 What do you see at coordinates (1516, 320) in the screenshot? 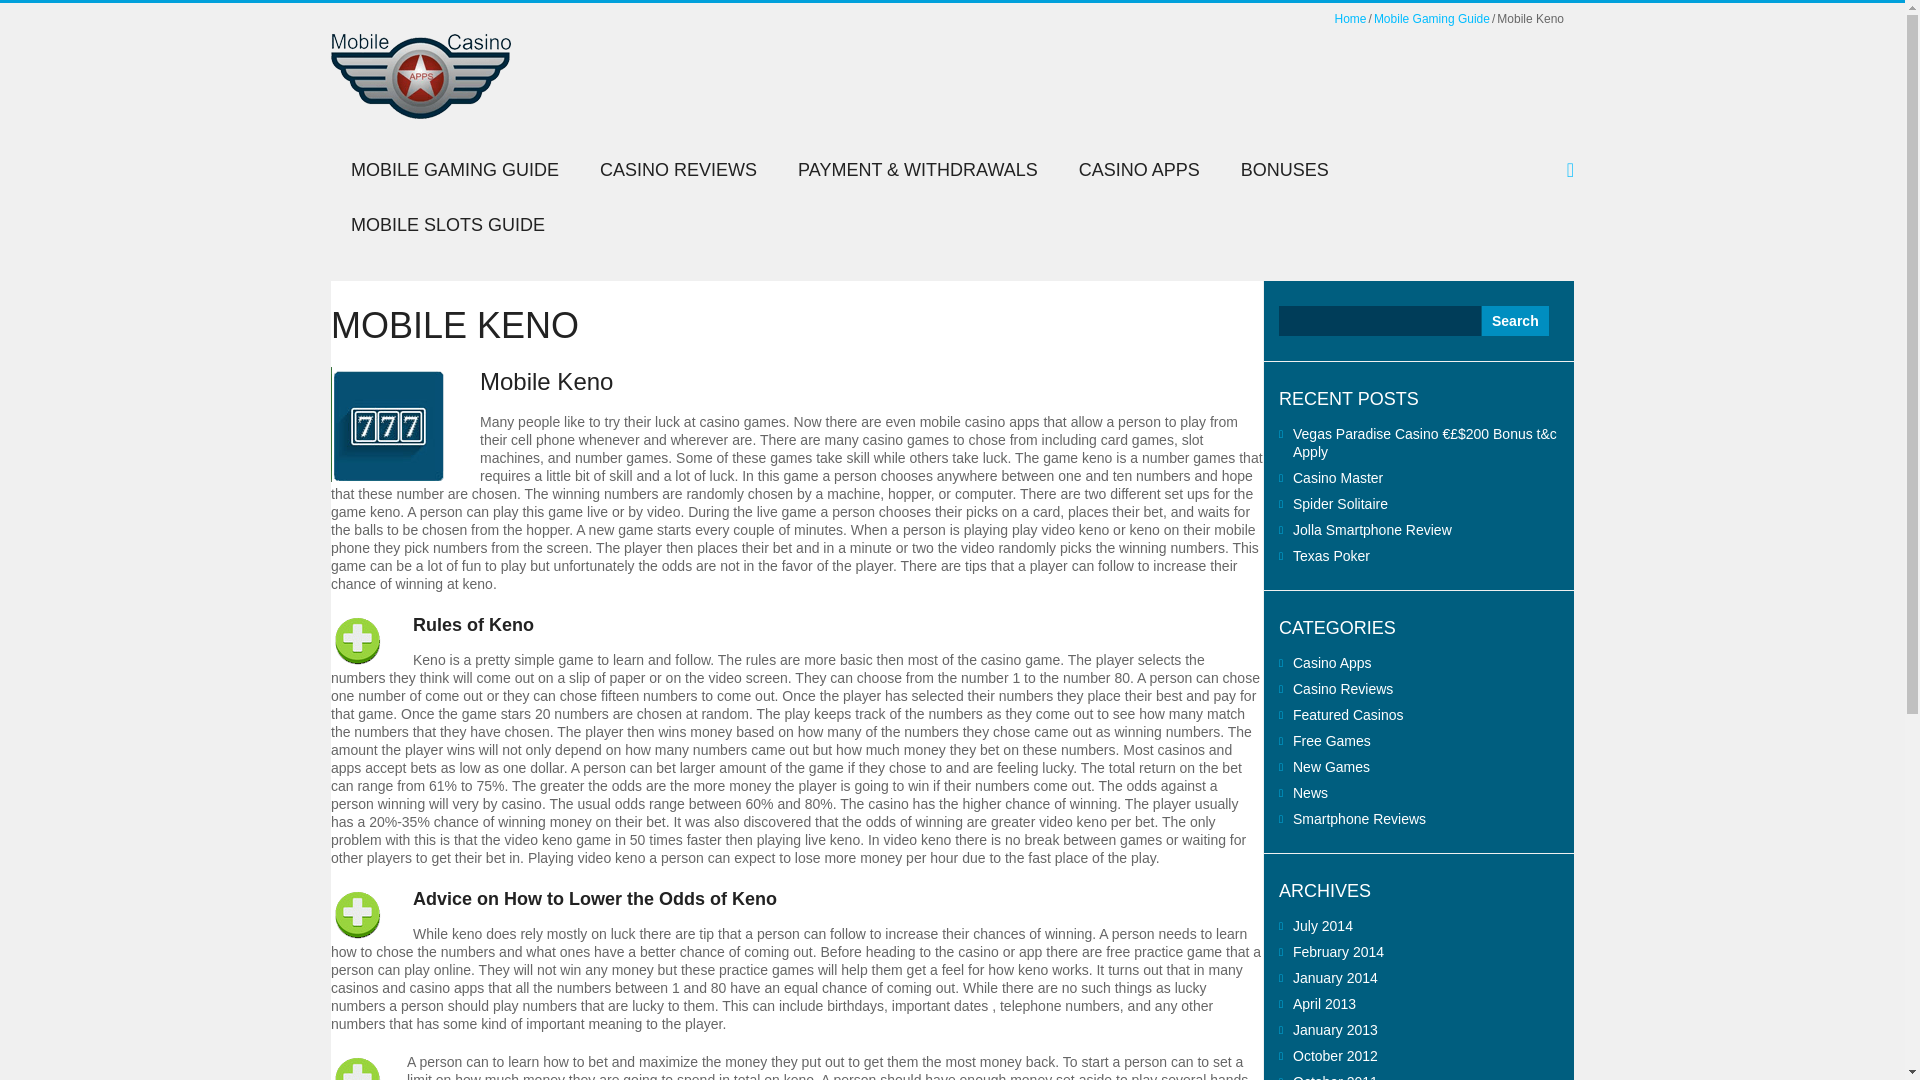
I see `Search` at bounding box center [1516, 320].